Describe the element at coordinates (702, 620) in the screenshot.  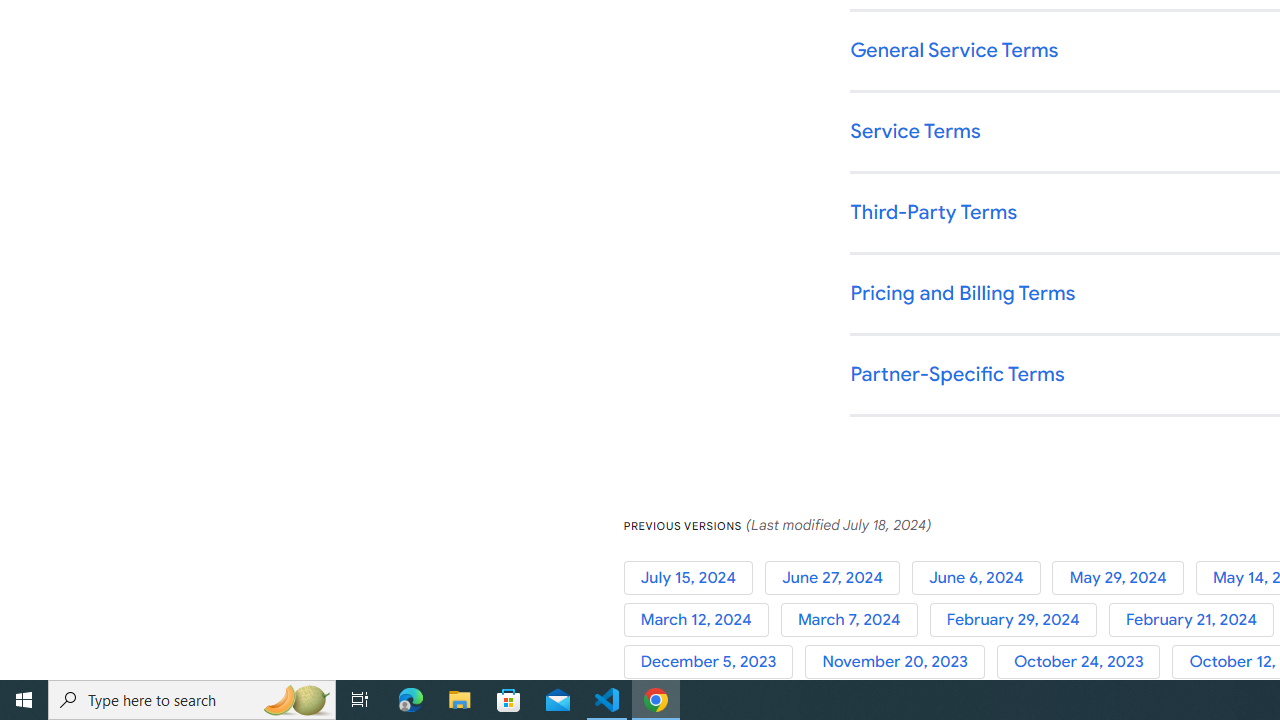
I see `March 12, 2024` at that location.